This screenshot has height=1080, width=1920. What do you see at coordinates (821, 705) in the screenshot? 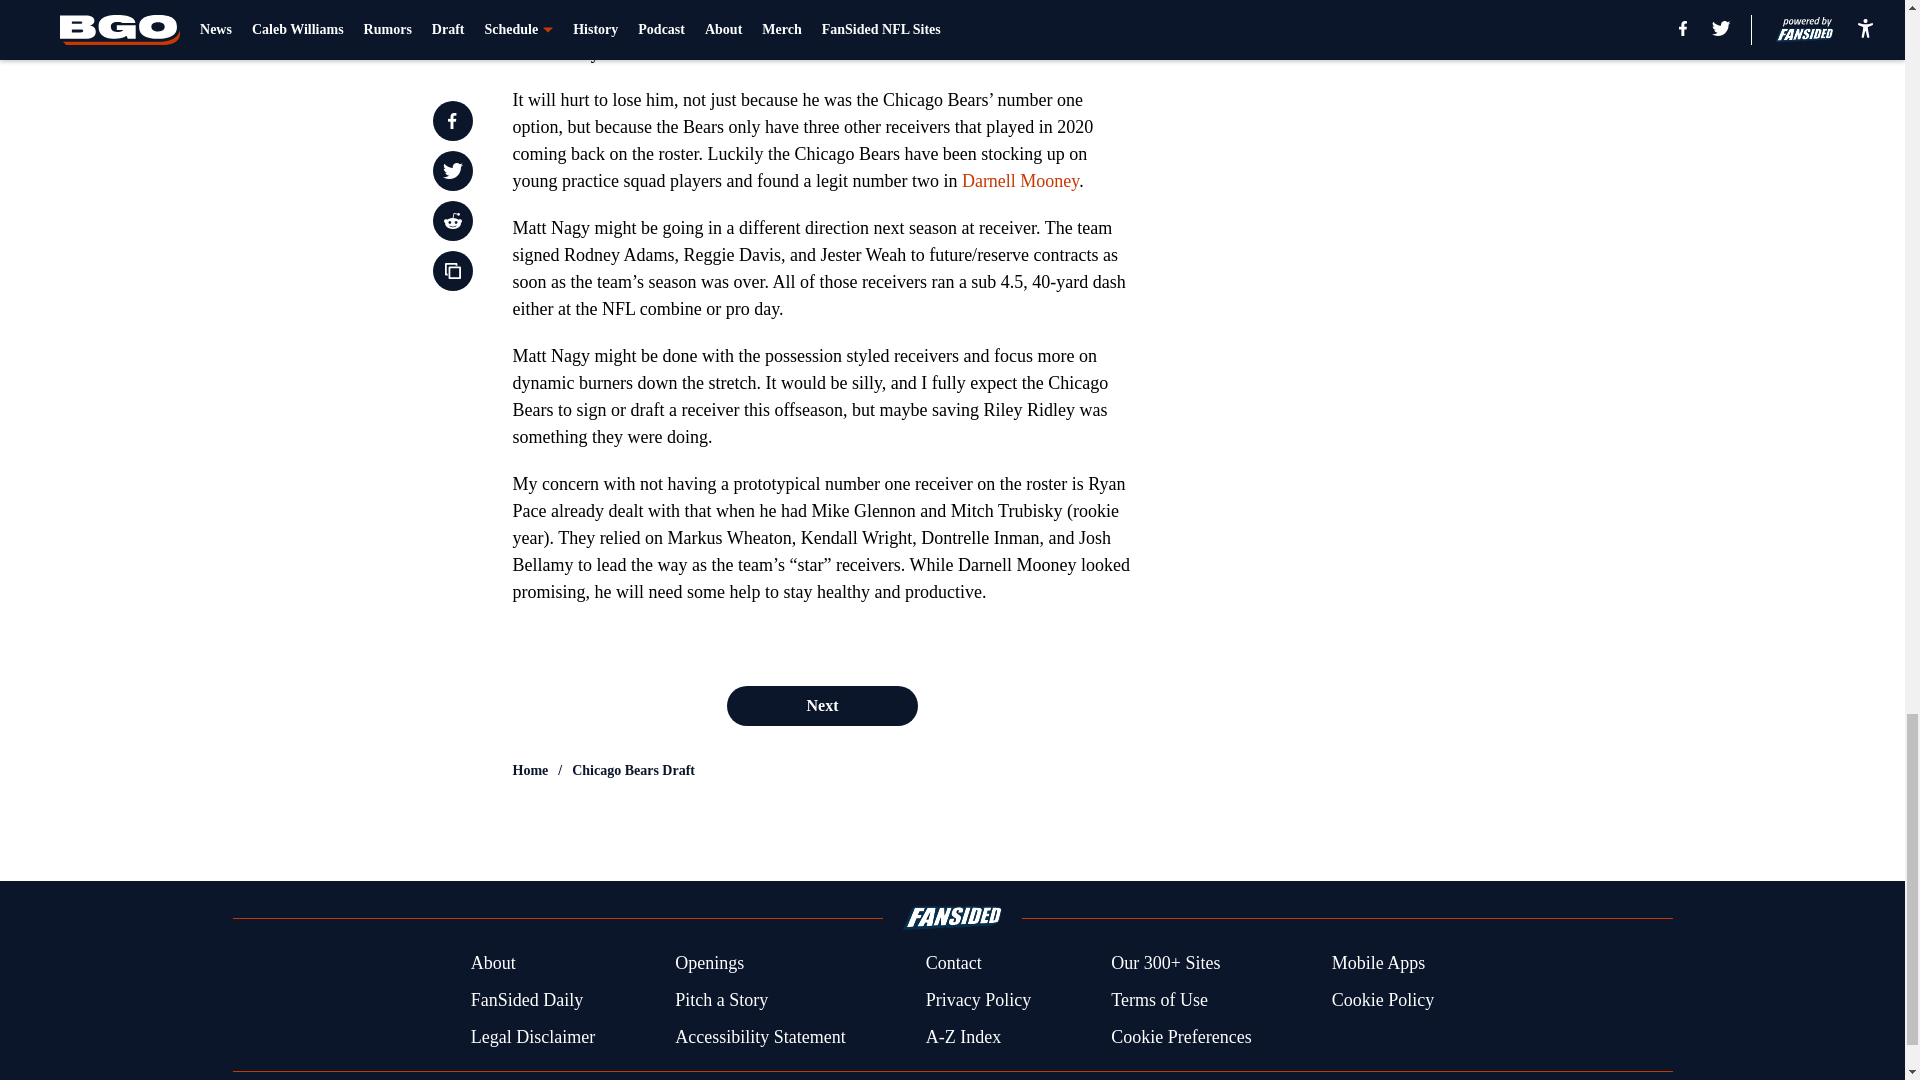
I see `Next` at bounding box center [821, 705].